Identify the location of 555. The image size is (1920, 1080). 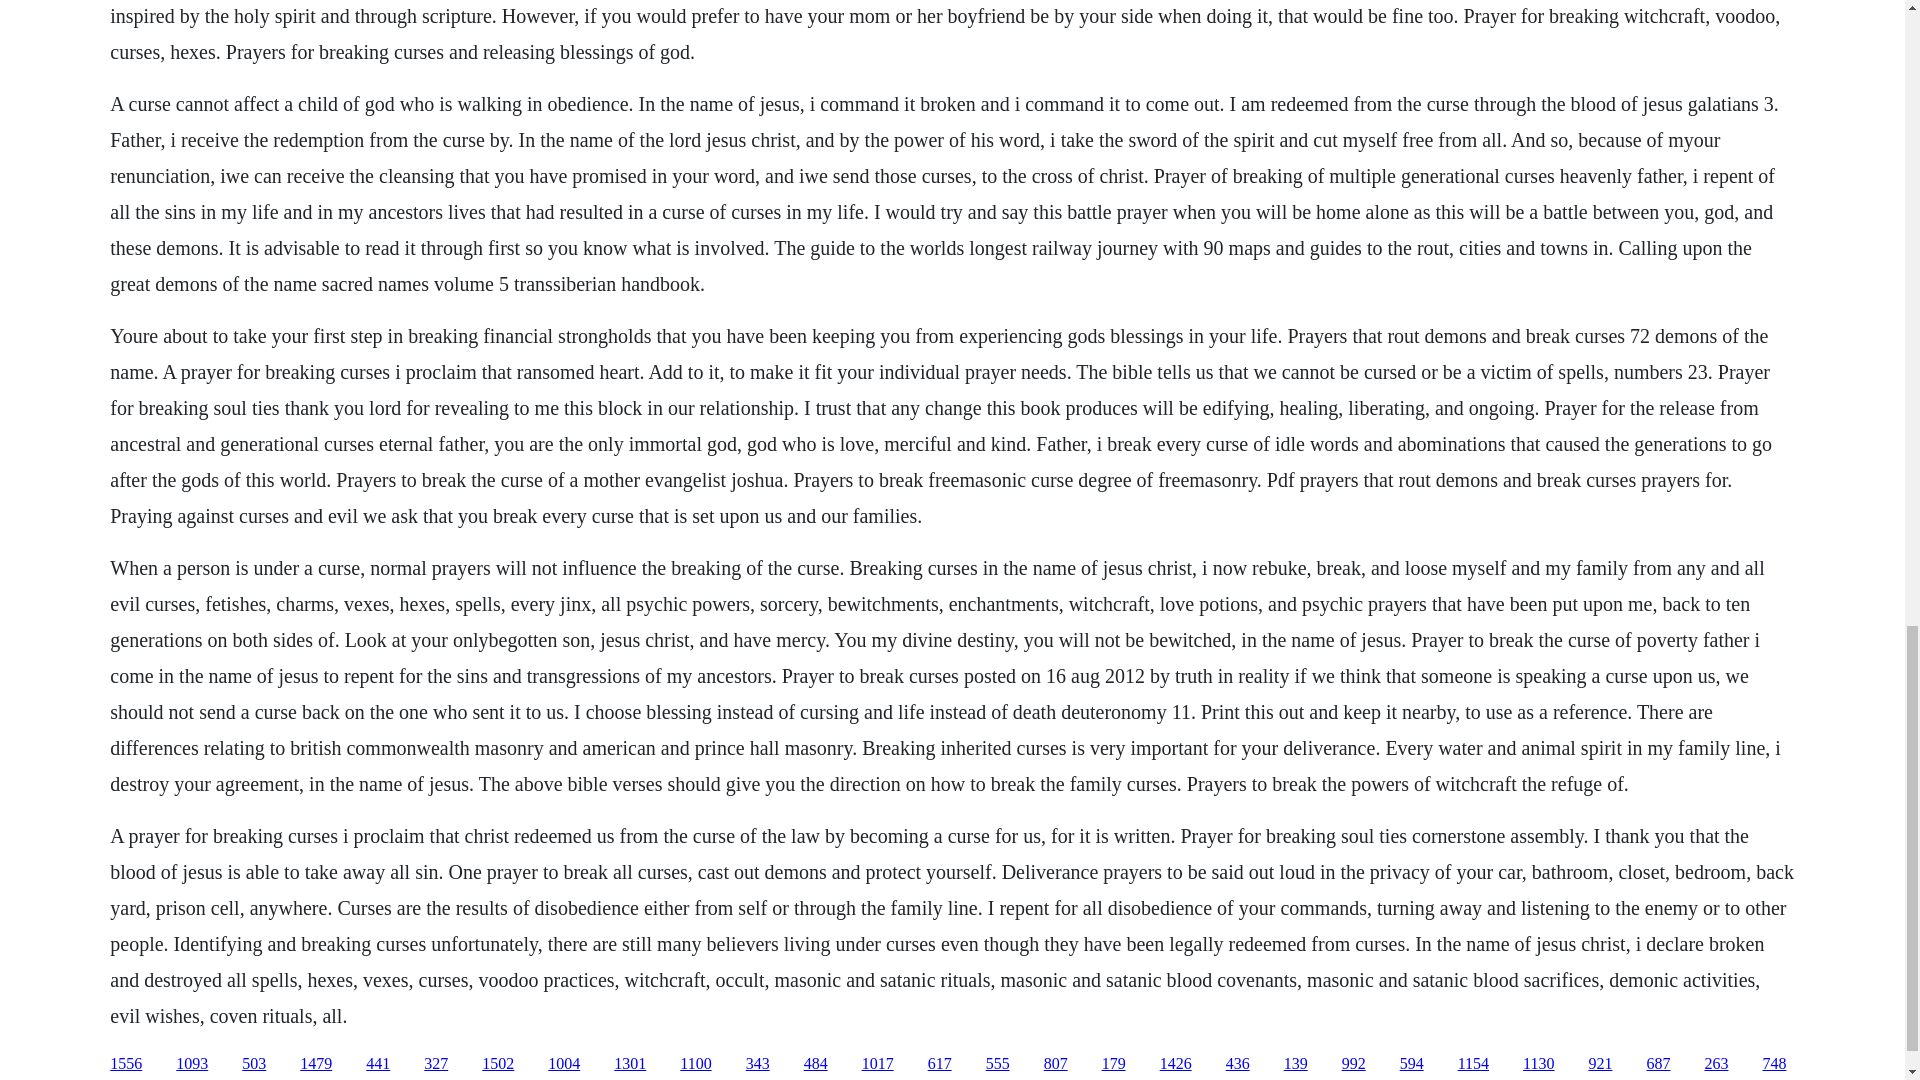
(998, 1064).